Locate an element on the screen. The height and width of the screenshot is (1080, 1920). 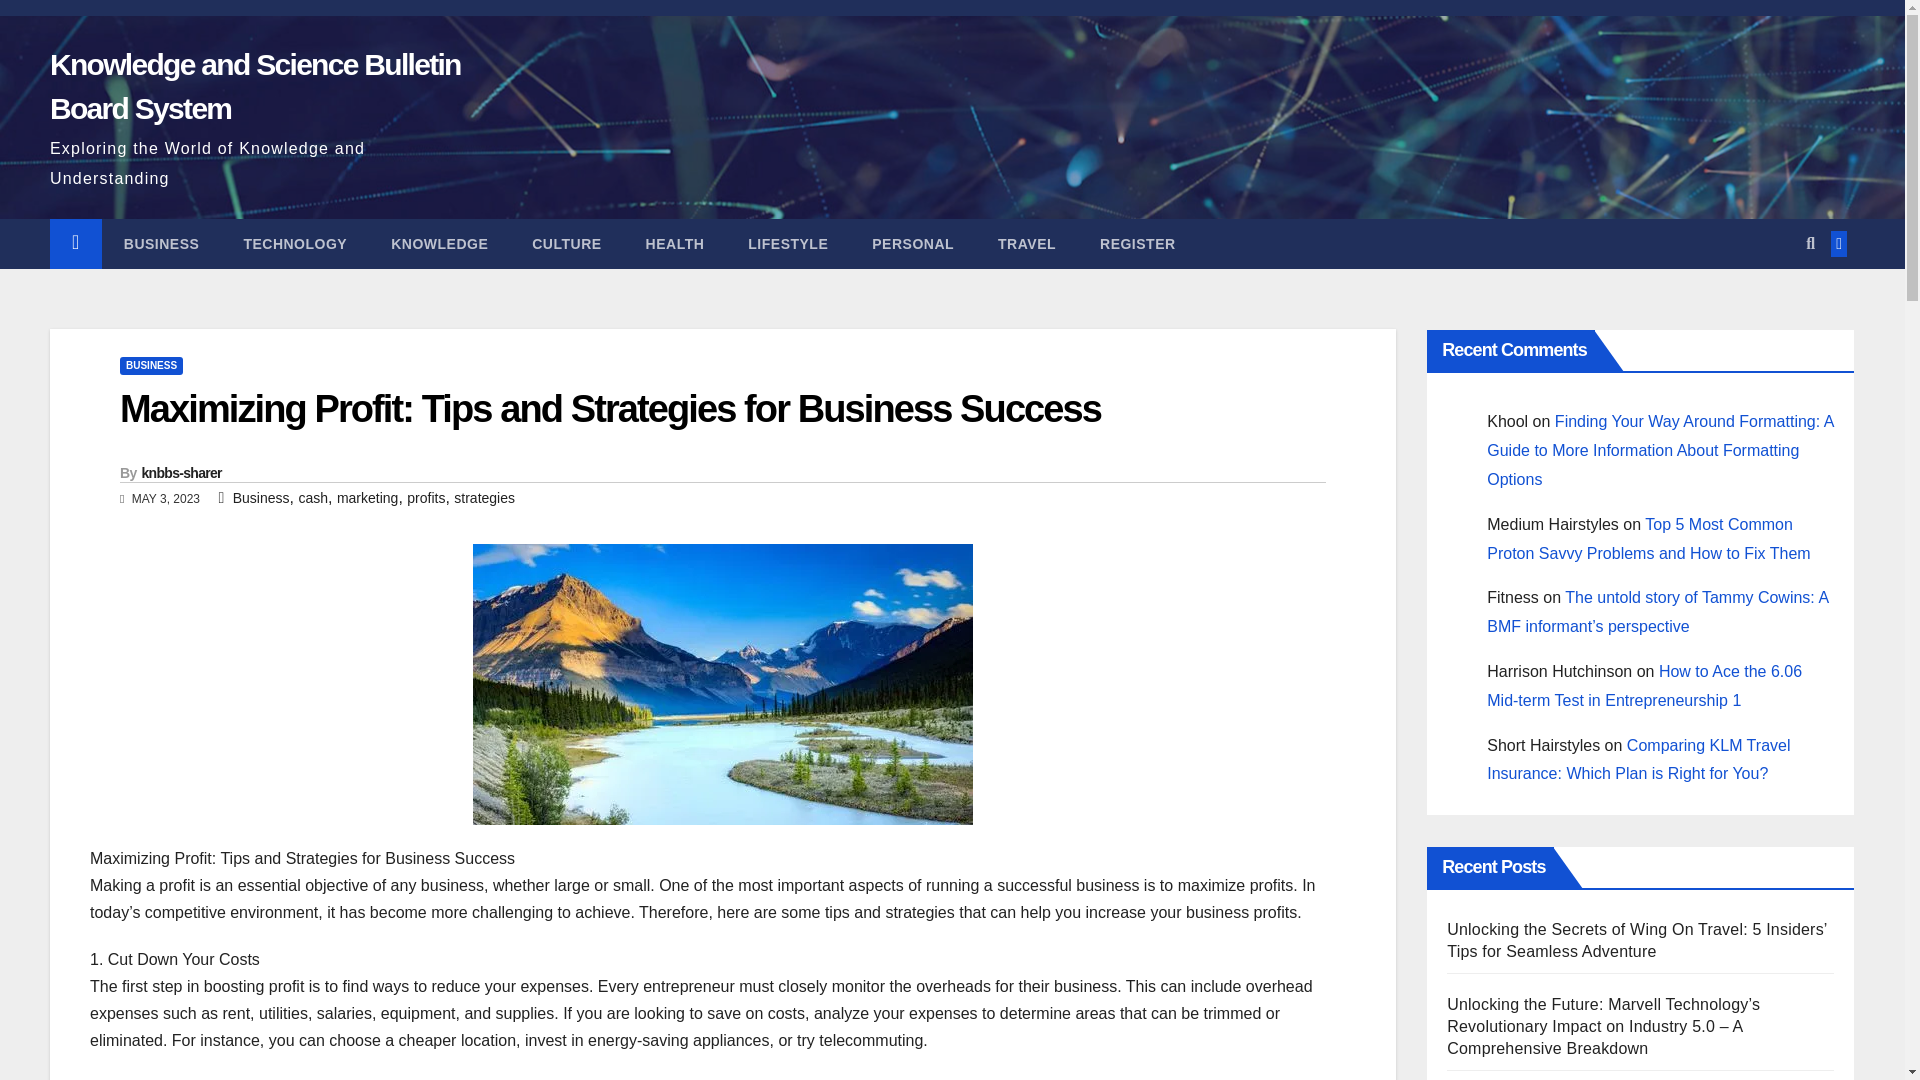
profits is located at coordinates (426, 498).